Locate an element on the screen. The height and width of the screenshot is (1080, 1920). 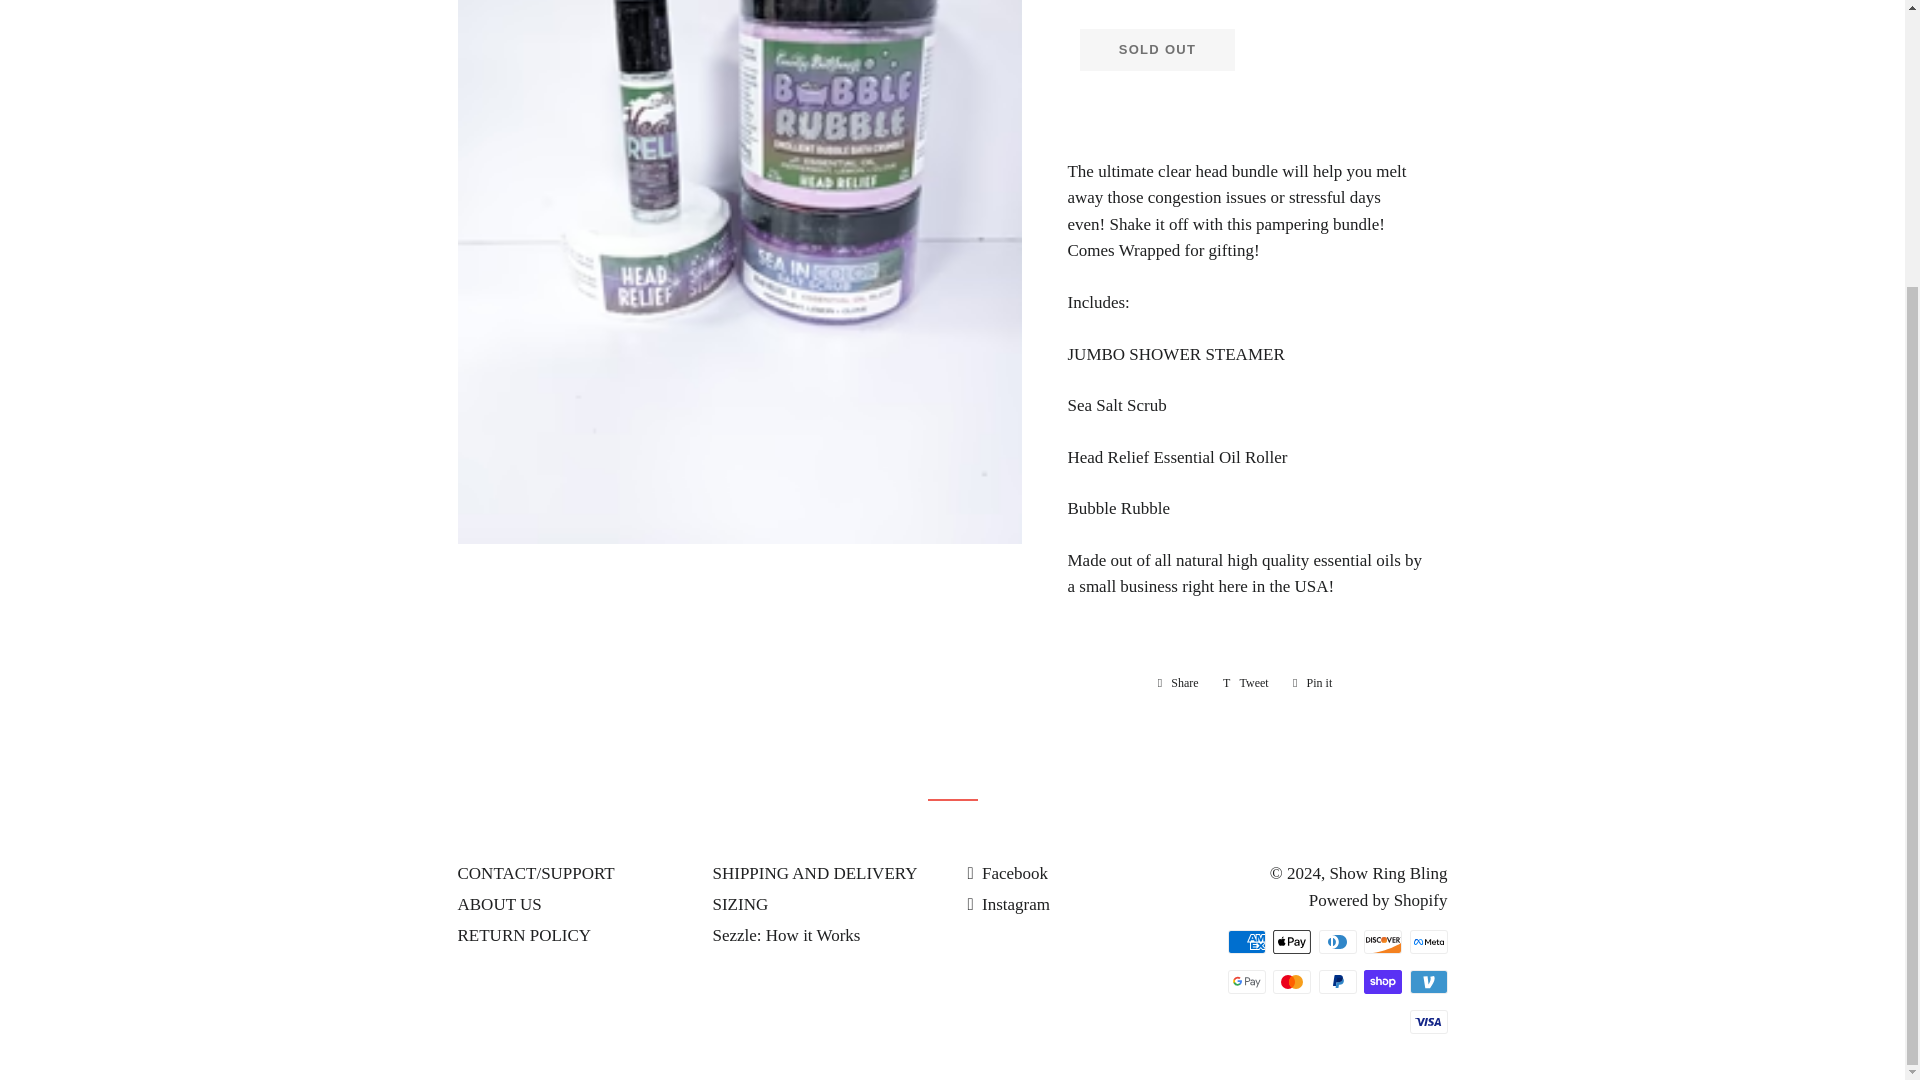
Mastercard is located at coordinates (1292, 981).